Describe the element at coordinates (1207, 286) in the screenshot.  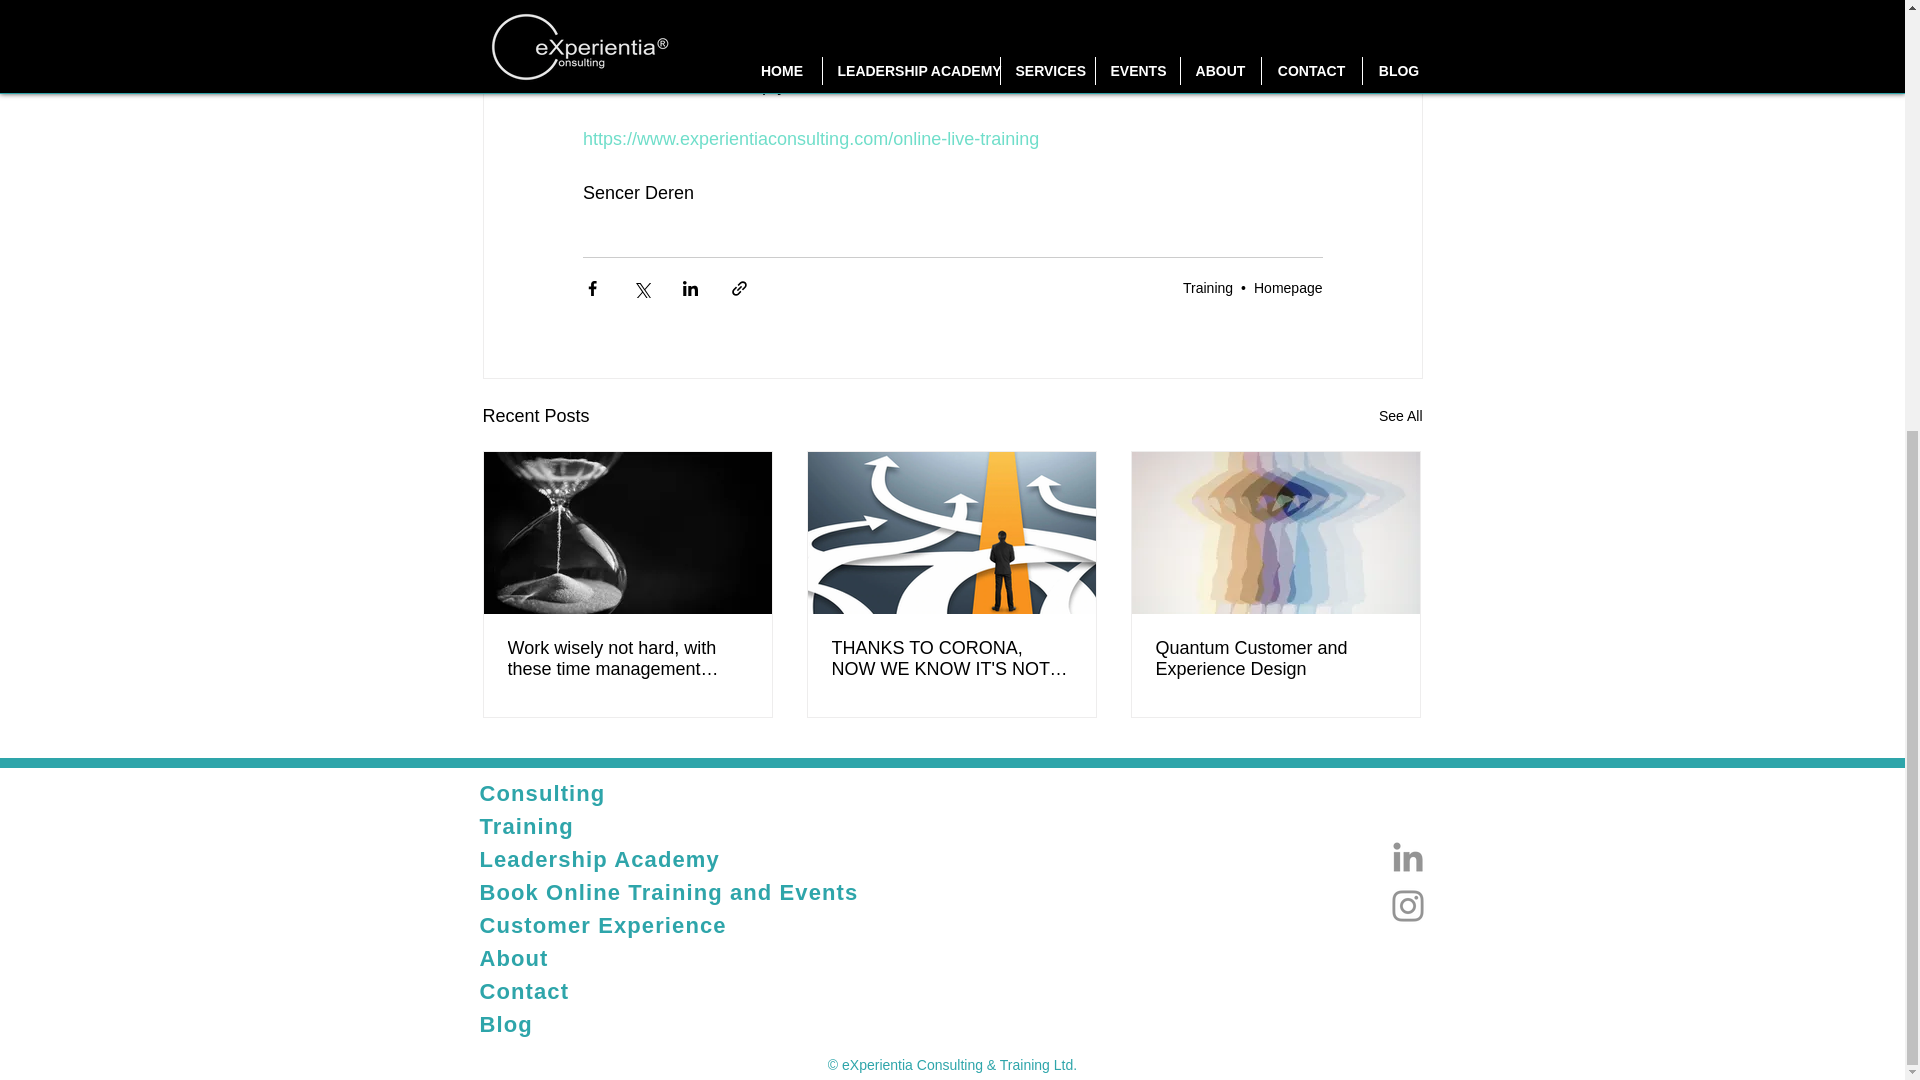
I see `Training` at that location.